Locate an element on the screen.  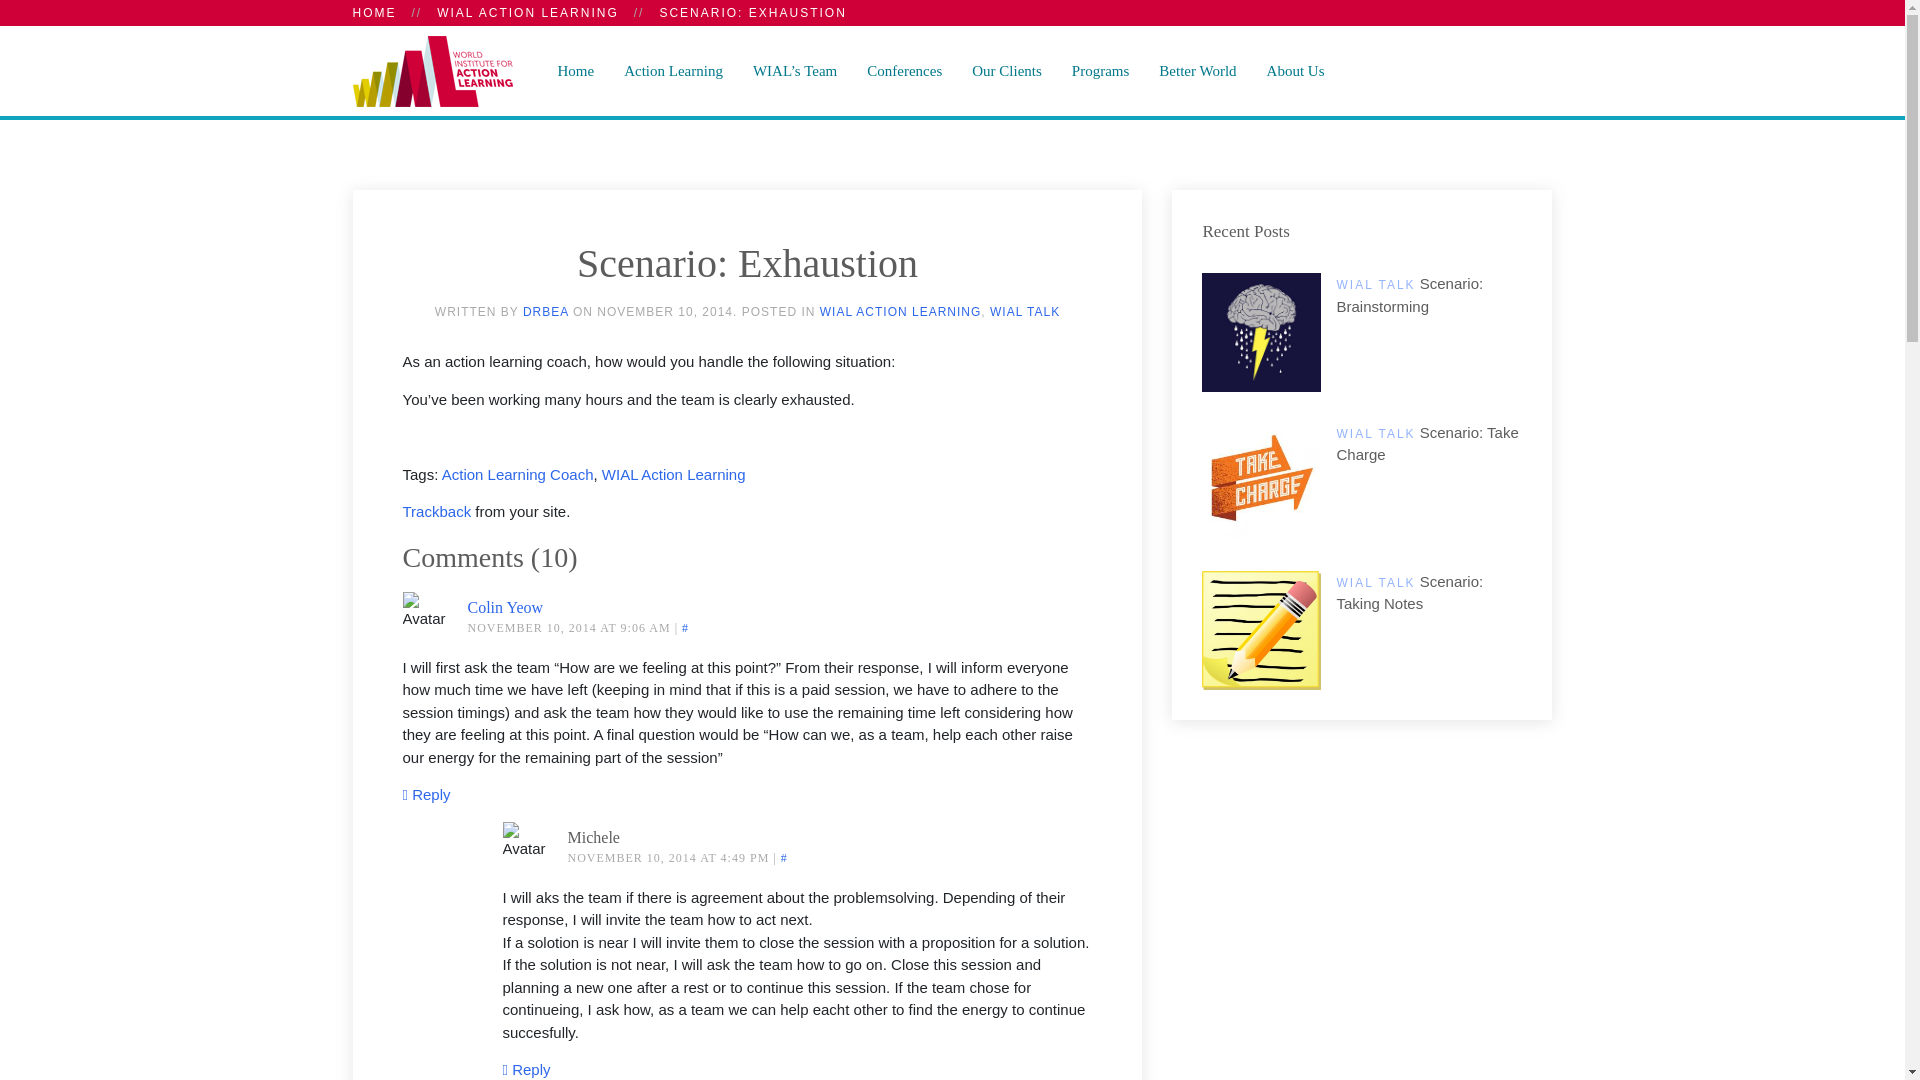
HOME is located at coordinates (373, 12).